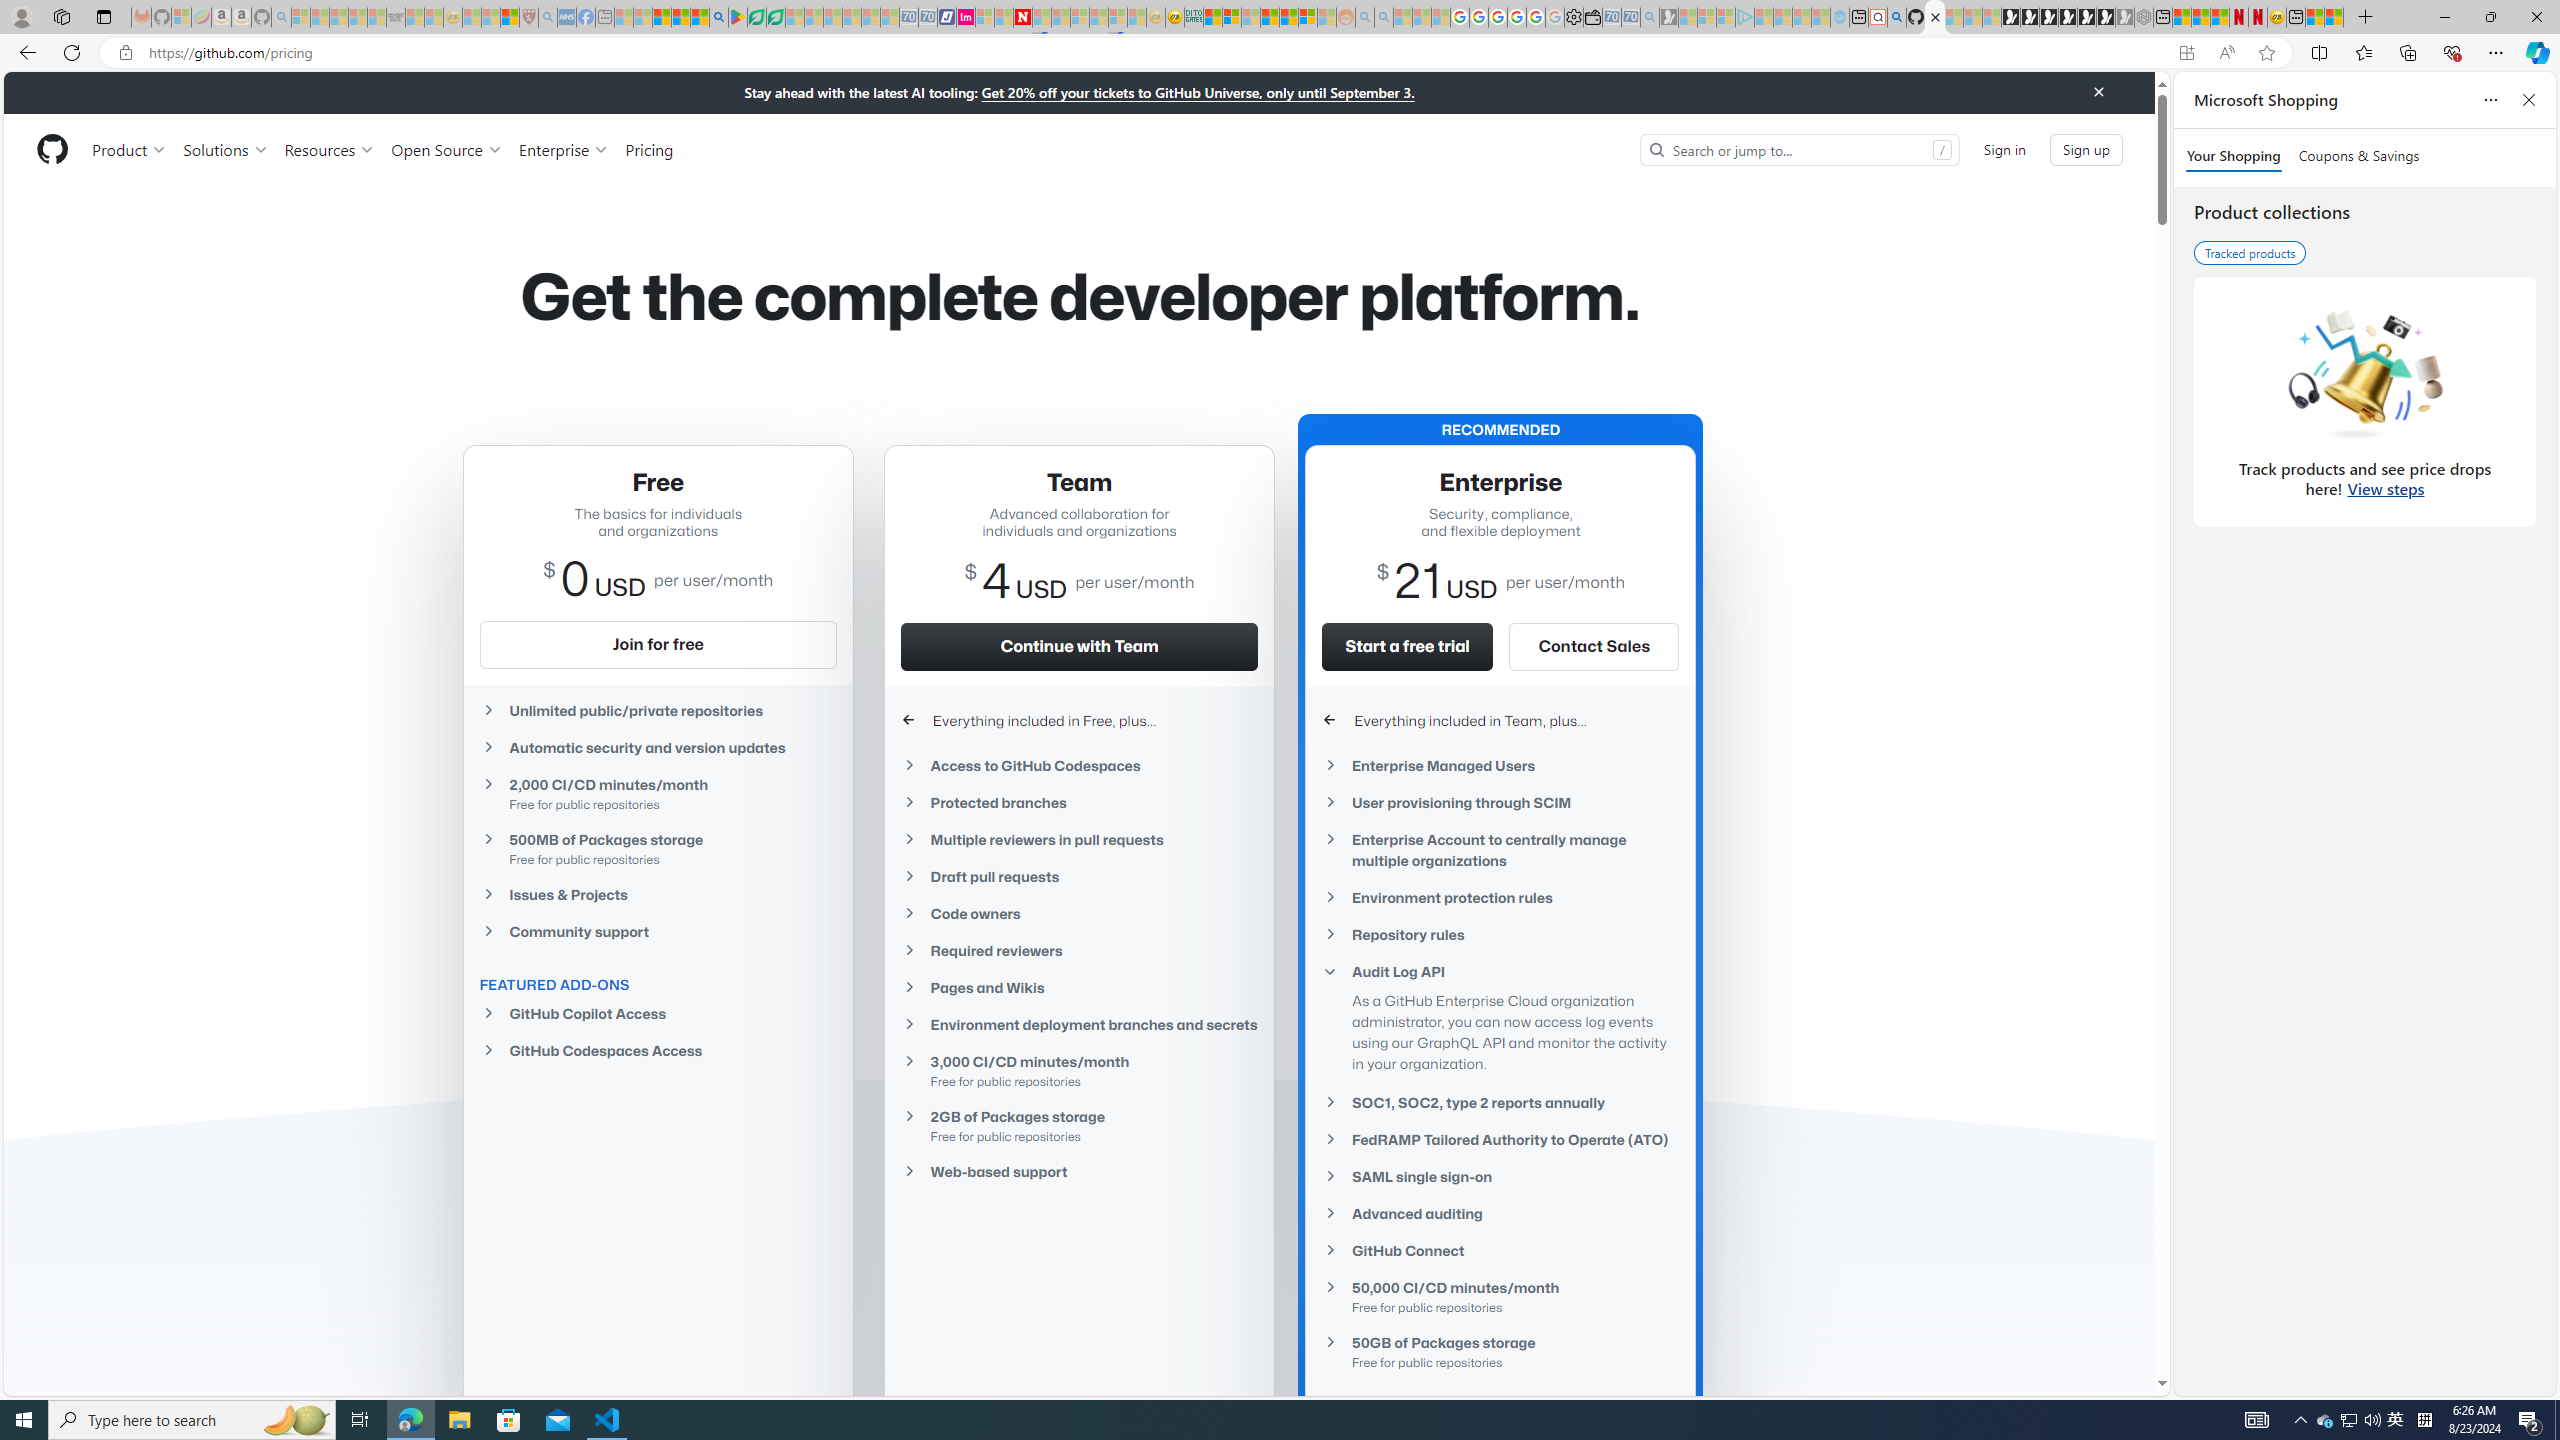 Image resolution: width=2560 pixels, height=1440 pixels. What do you see at coordinates (1500, 1296) in the screenshot?
I see `50,000 CI/CD minutes/monthFree for public repositories` at bounding box center [1500, 1296].